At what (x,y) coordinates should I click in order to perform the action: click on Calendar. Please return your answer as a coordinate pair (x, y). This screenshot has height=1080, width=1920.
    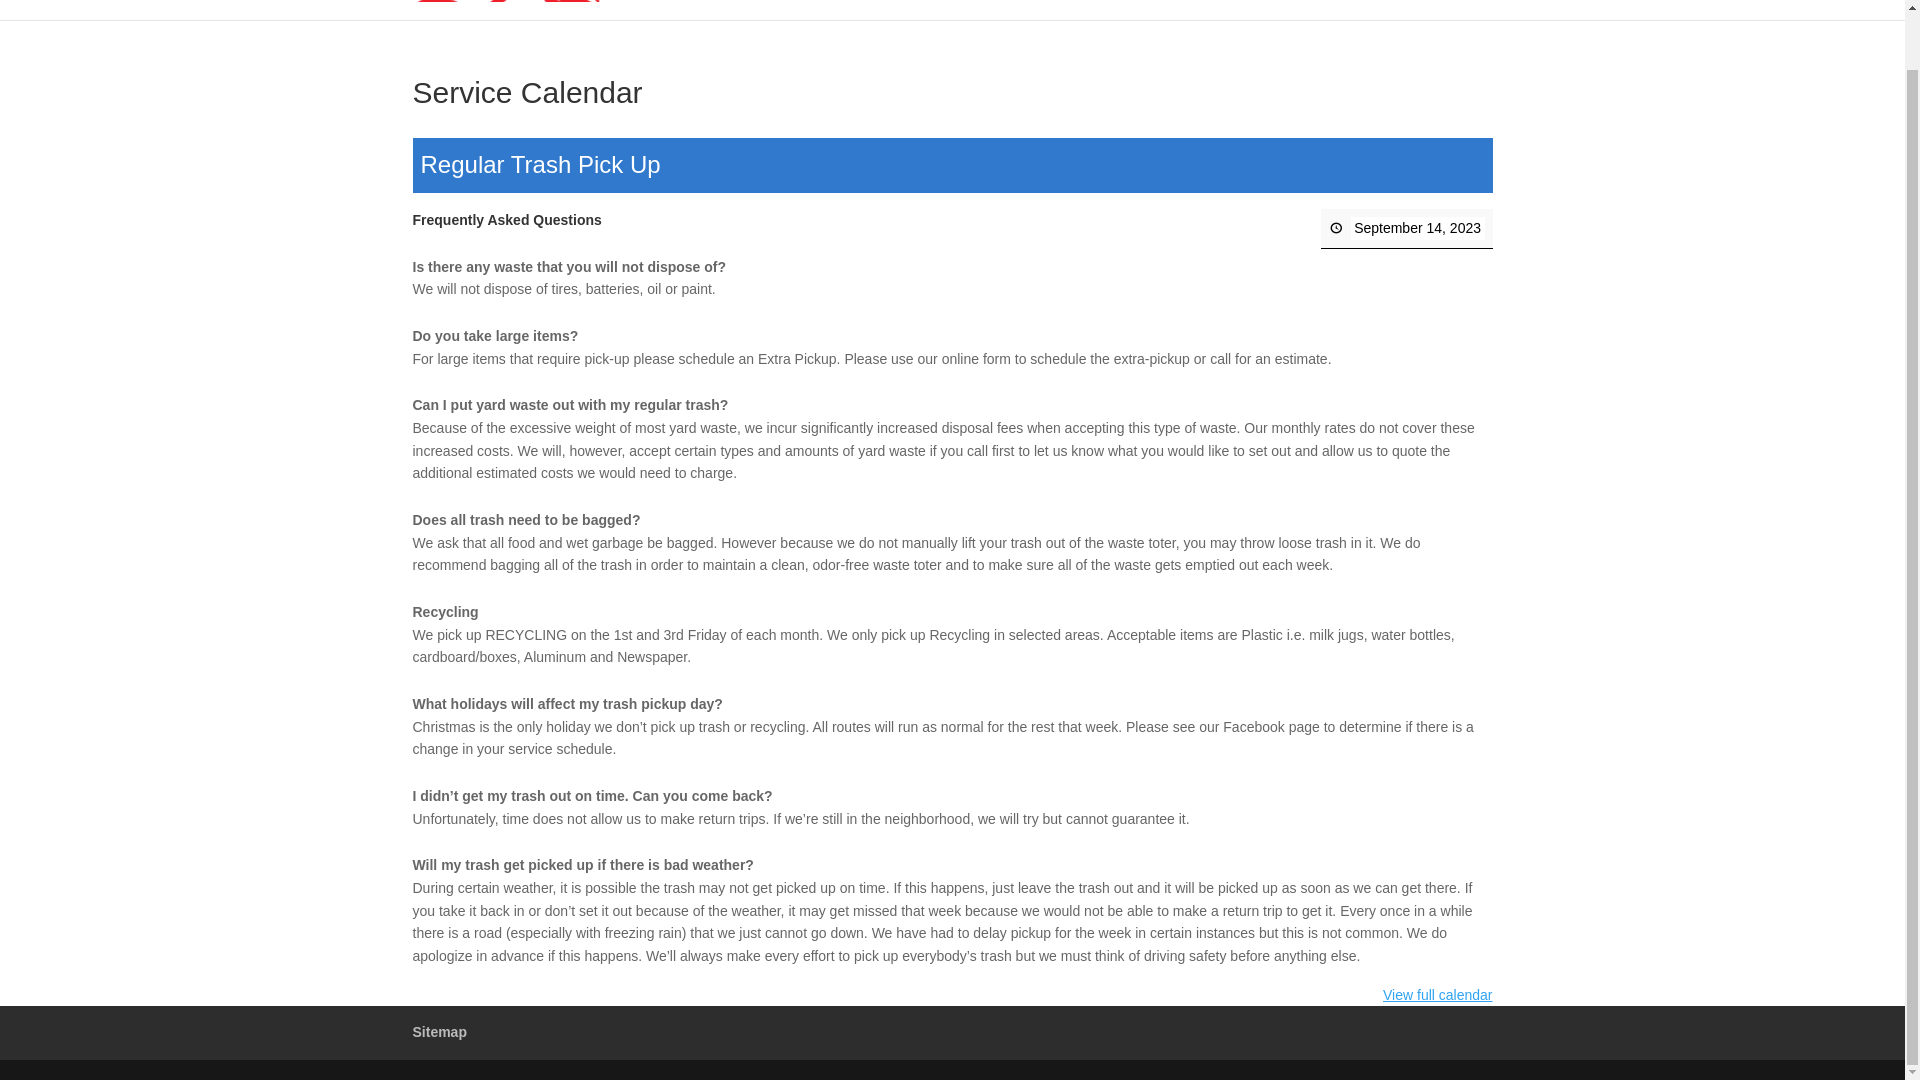
    Looking at the image, I should click on (1423, 10).